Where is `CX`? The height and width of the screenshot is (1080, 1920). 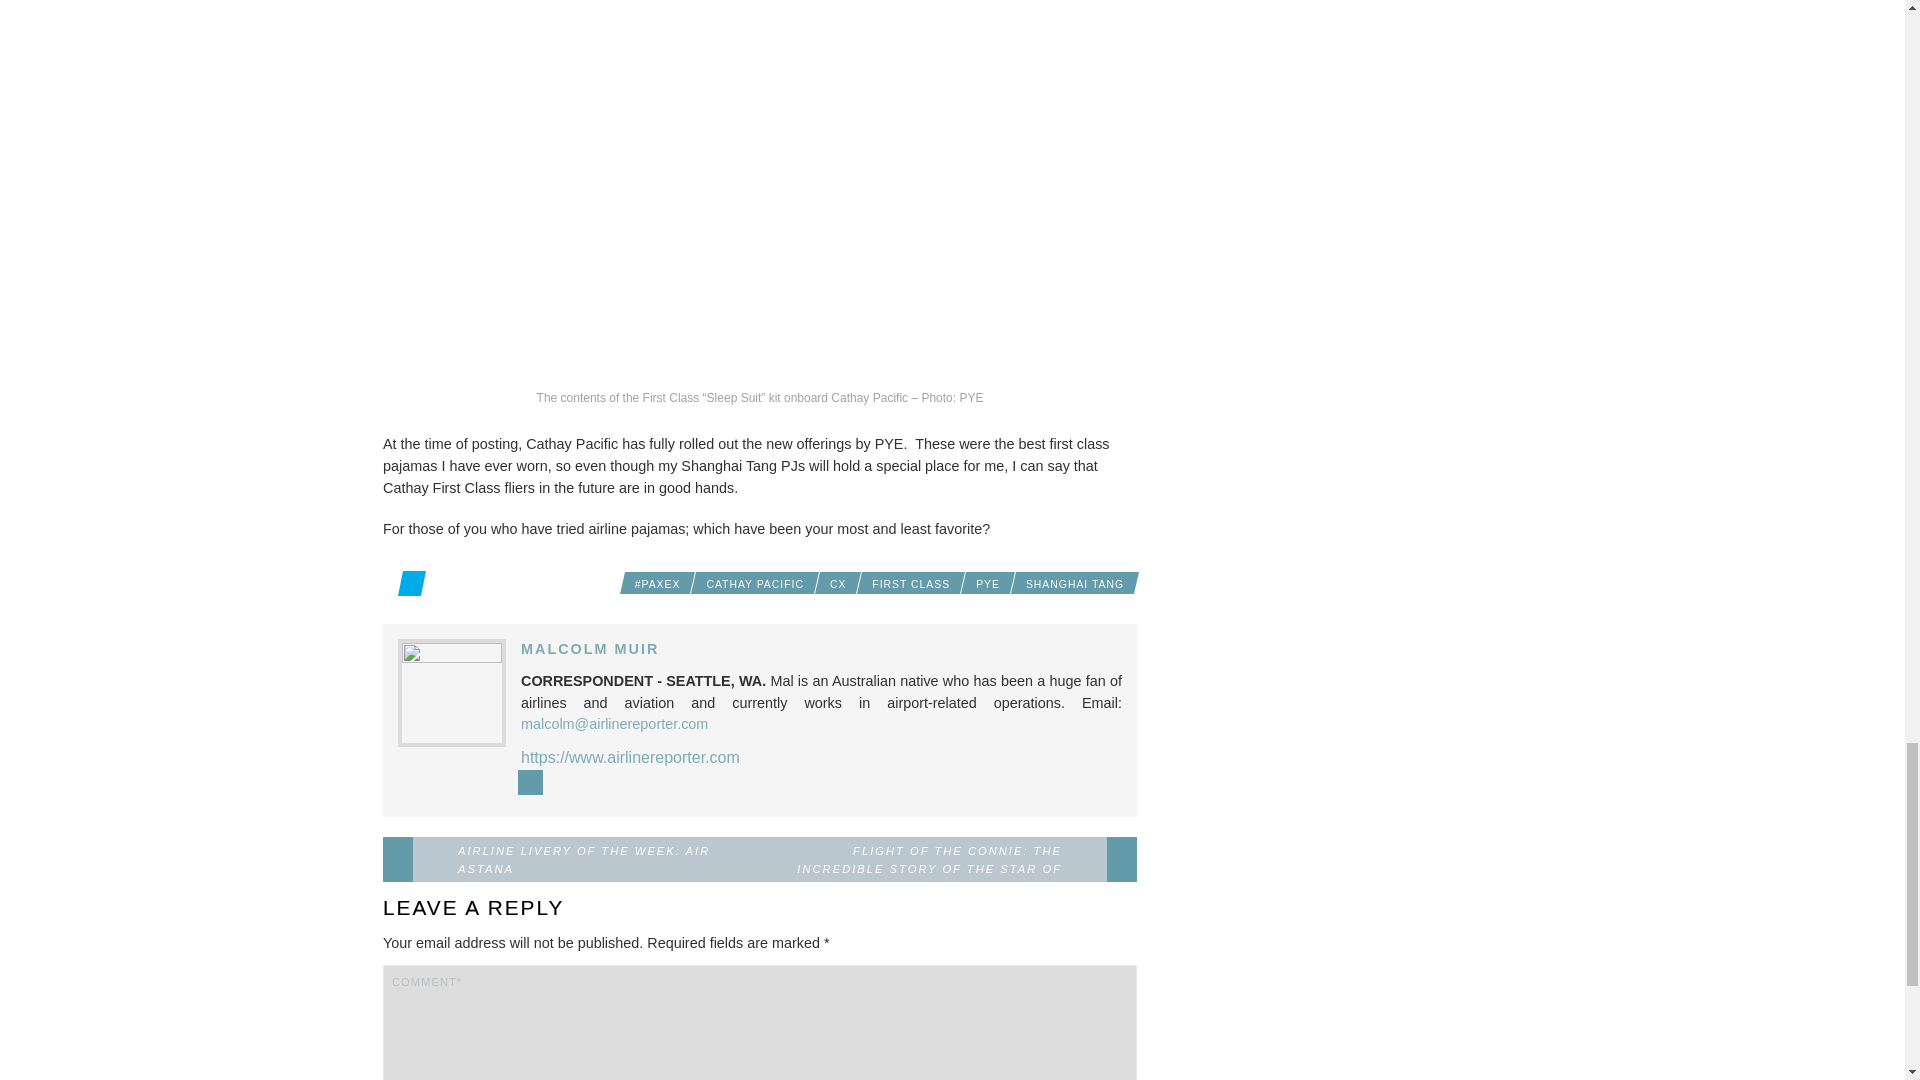 CX is located at coordinates (838, 583).